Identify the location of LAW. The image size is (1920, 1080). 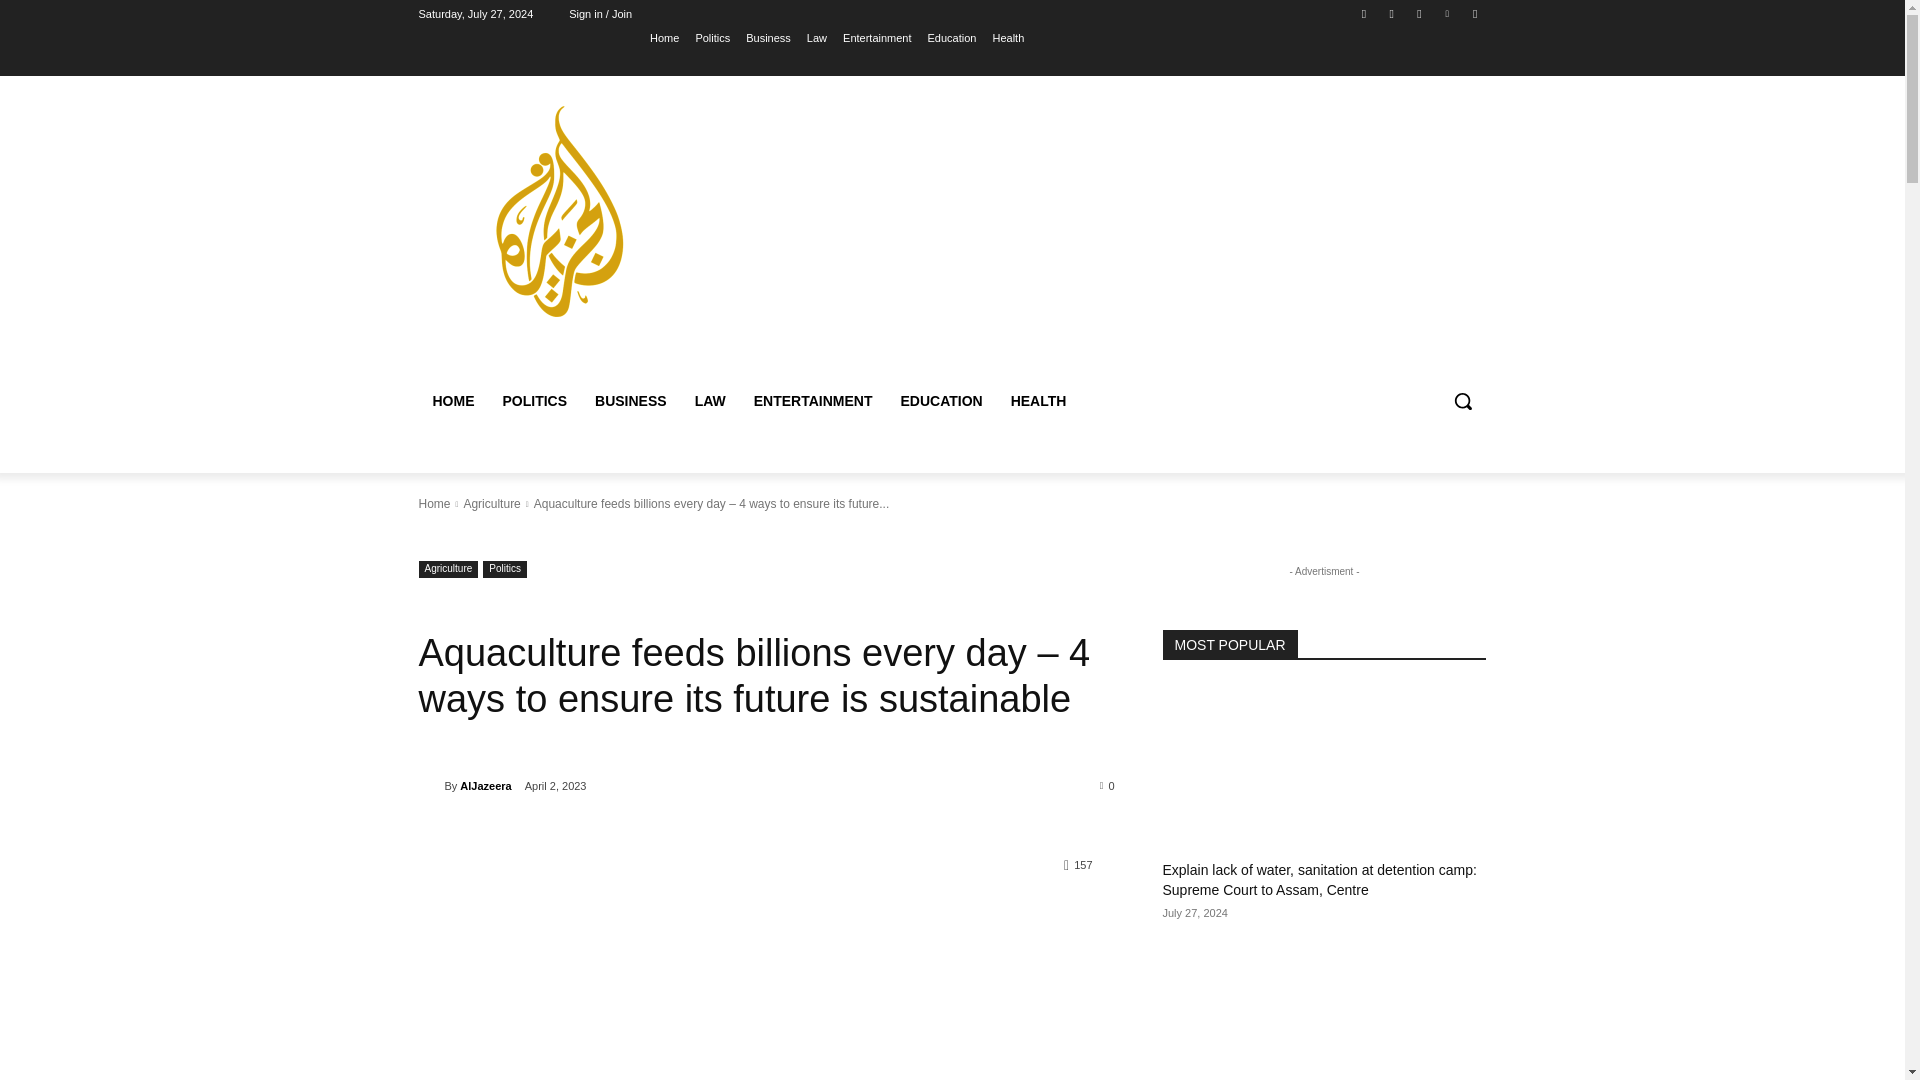
(710, 400).